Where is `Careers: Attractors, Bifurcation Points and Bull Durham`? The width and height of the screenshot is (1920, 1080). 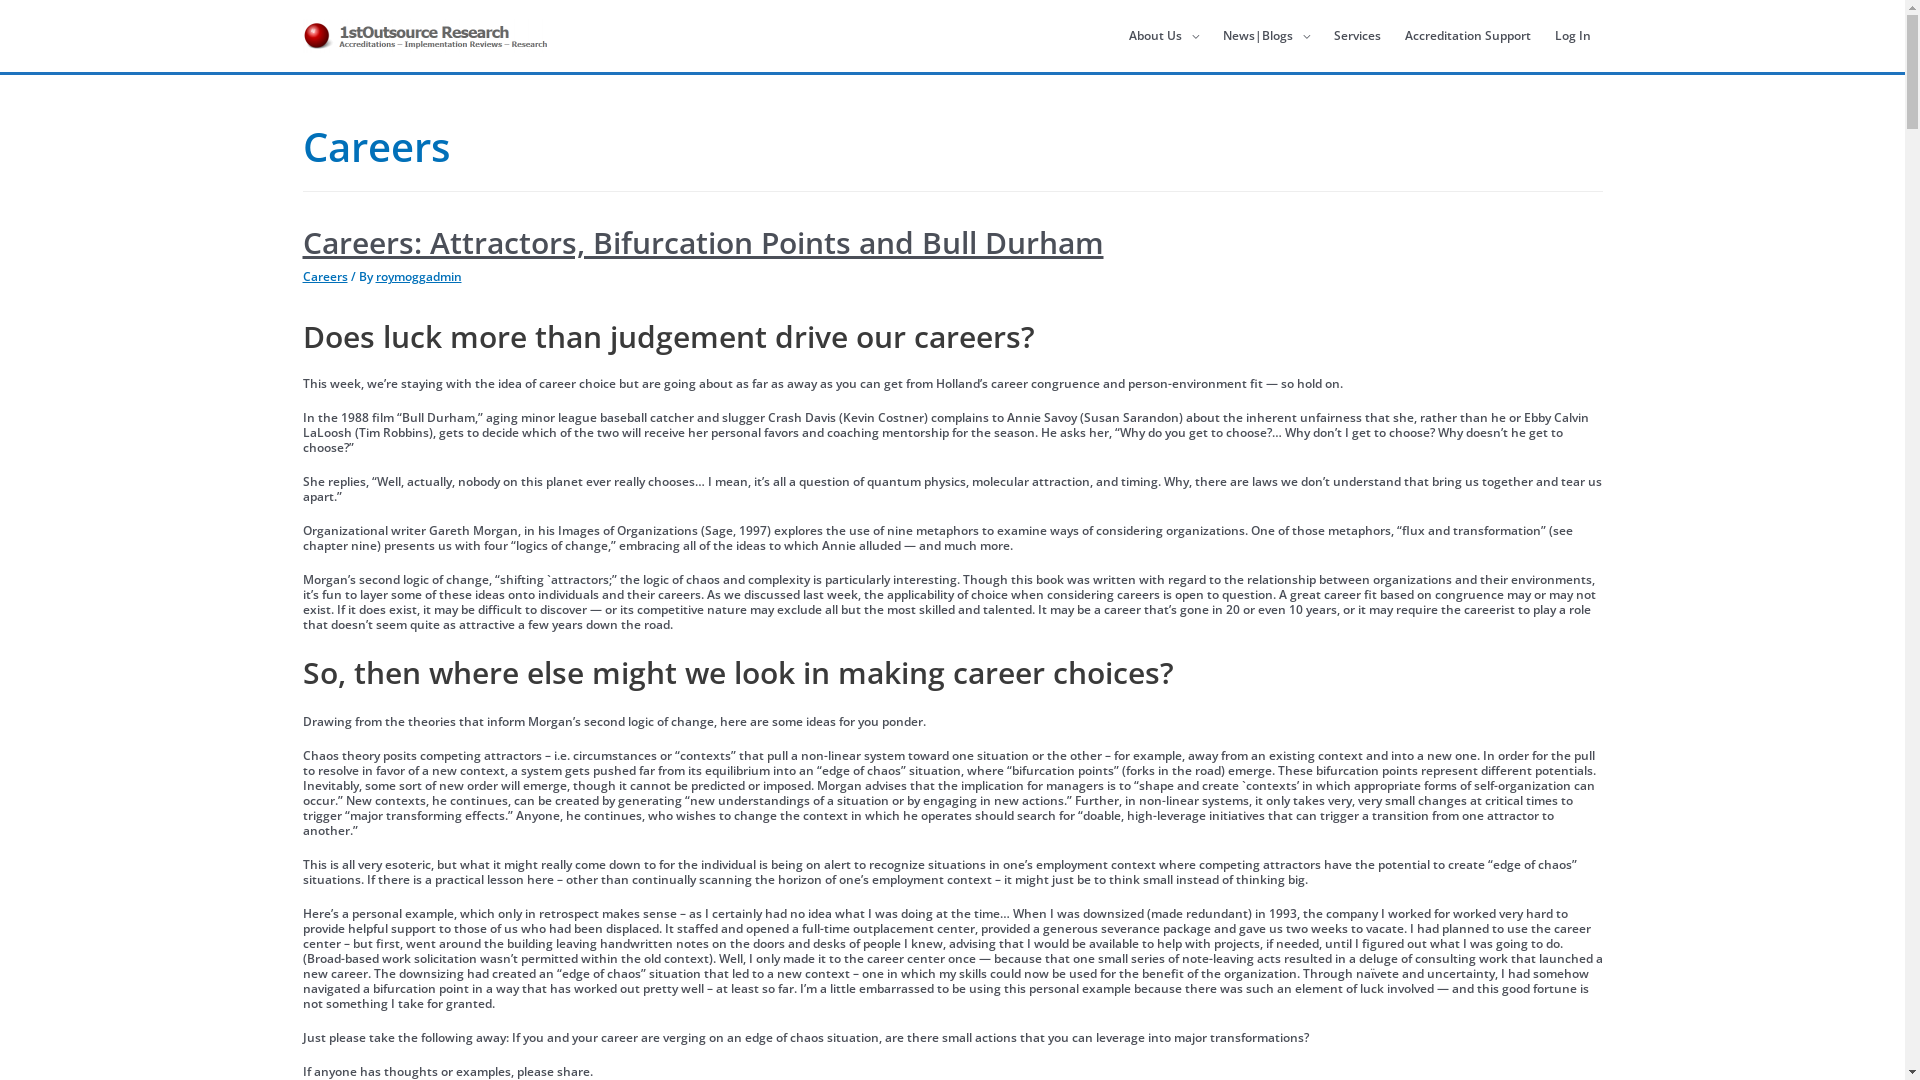 Careers: Attractors, Bifurcation Points and Bull Durham is located at coordinates (702, 242).